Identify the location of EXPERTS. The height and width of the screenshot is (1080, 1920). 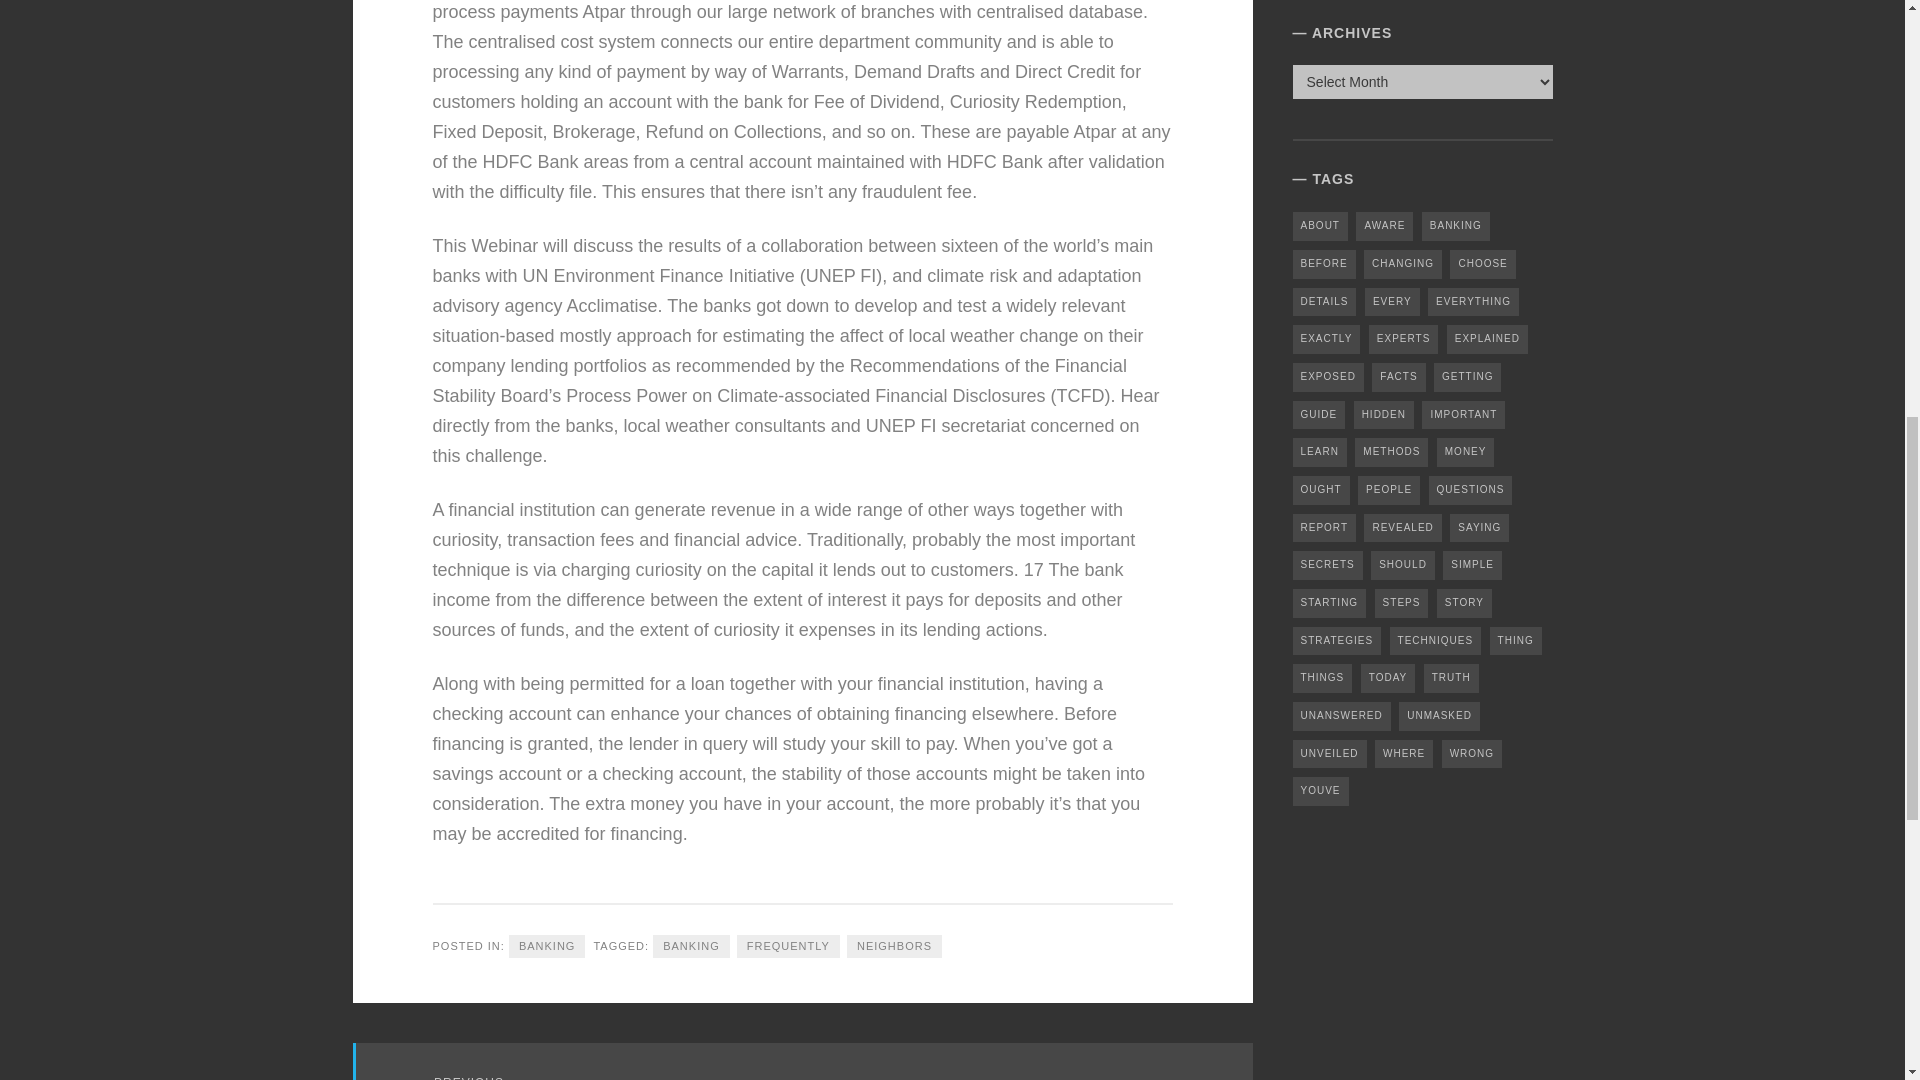
(1403, 340).